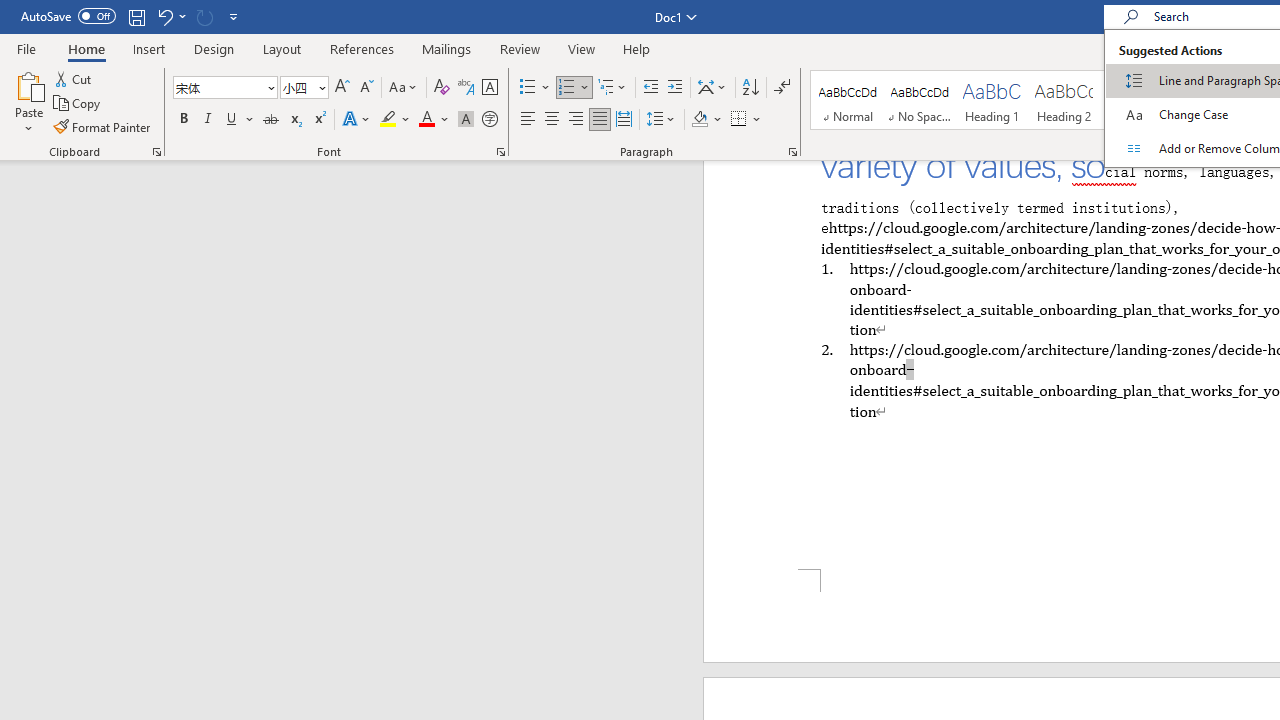 Image resolution: width=1280 pixels, height=720 pixels. What do you see at coordinates (26, 48) in the screenshot?
I see `File Tab` at bounding box center [26, 48].